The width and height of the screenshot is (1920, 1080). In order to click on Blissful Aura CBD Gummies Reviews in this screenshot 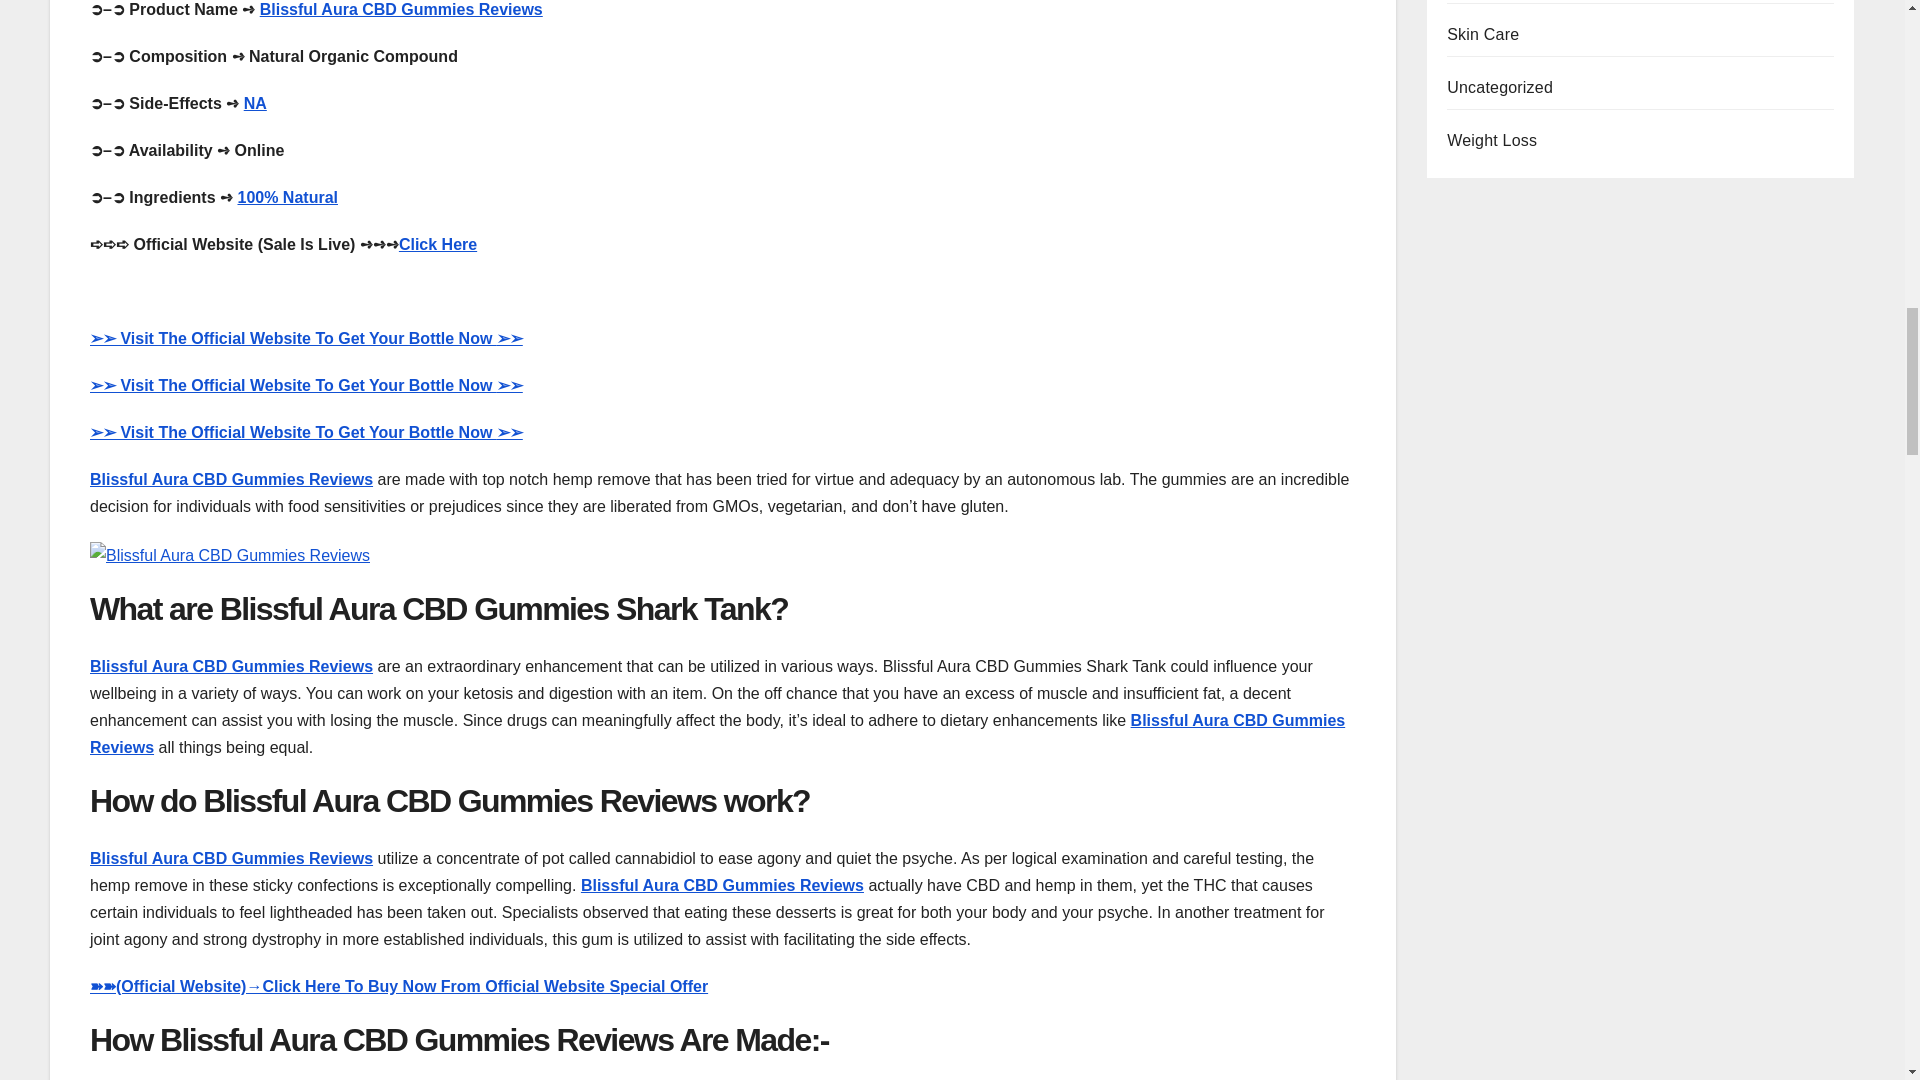, I will do `click(722, 885)`.